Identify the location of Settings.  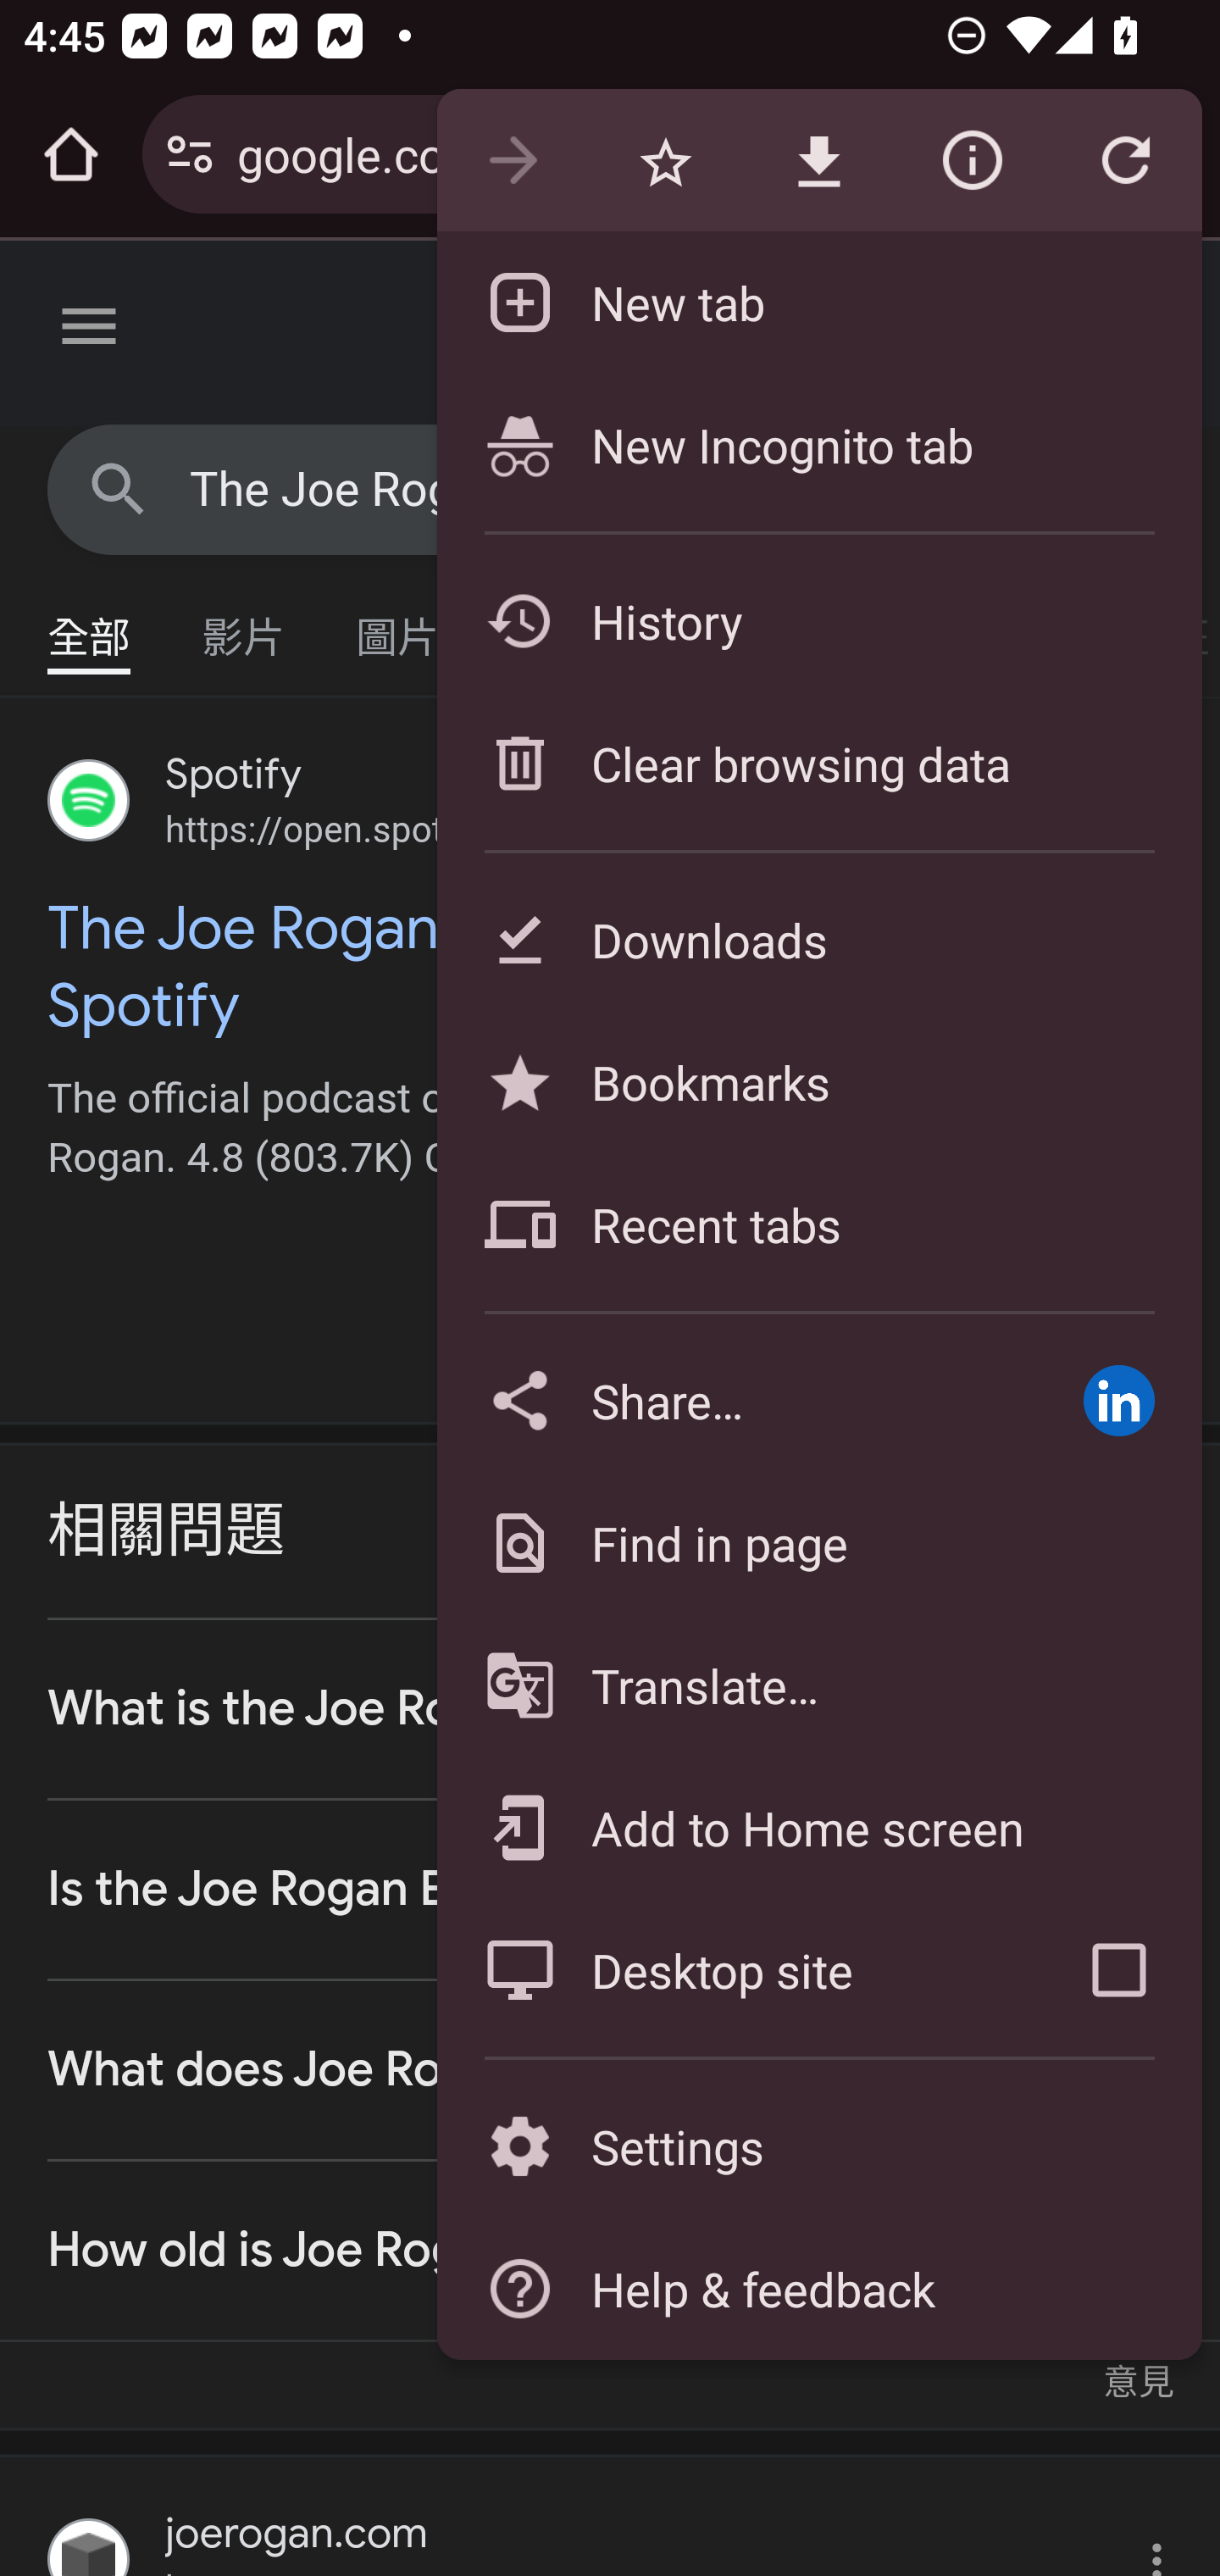
(818, 2147).